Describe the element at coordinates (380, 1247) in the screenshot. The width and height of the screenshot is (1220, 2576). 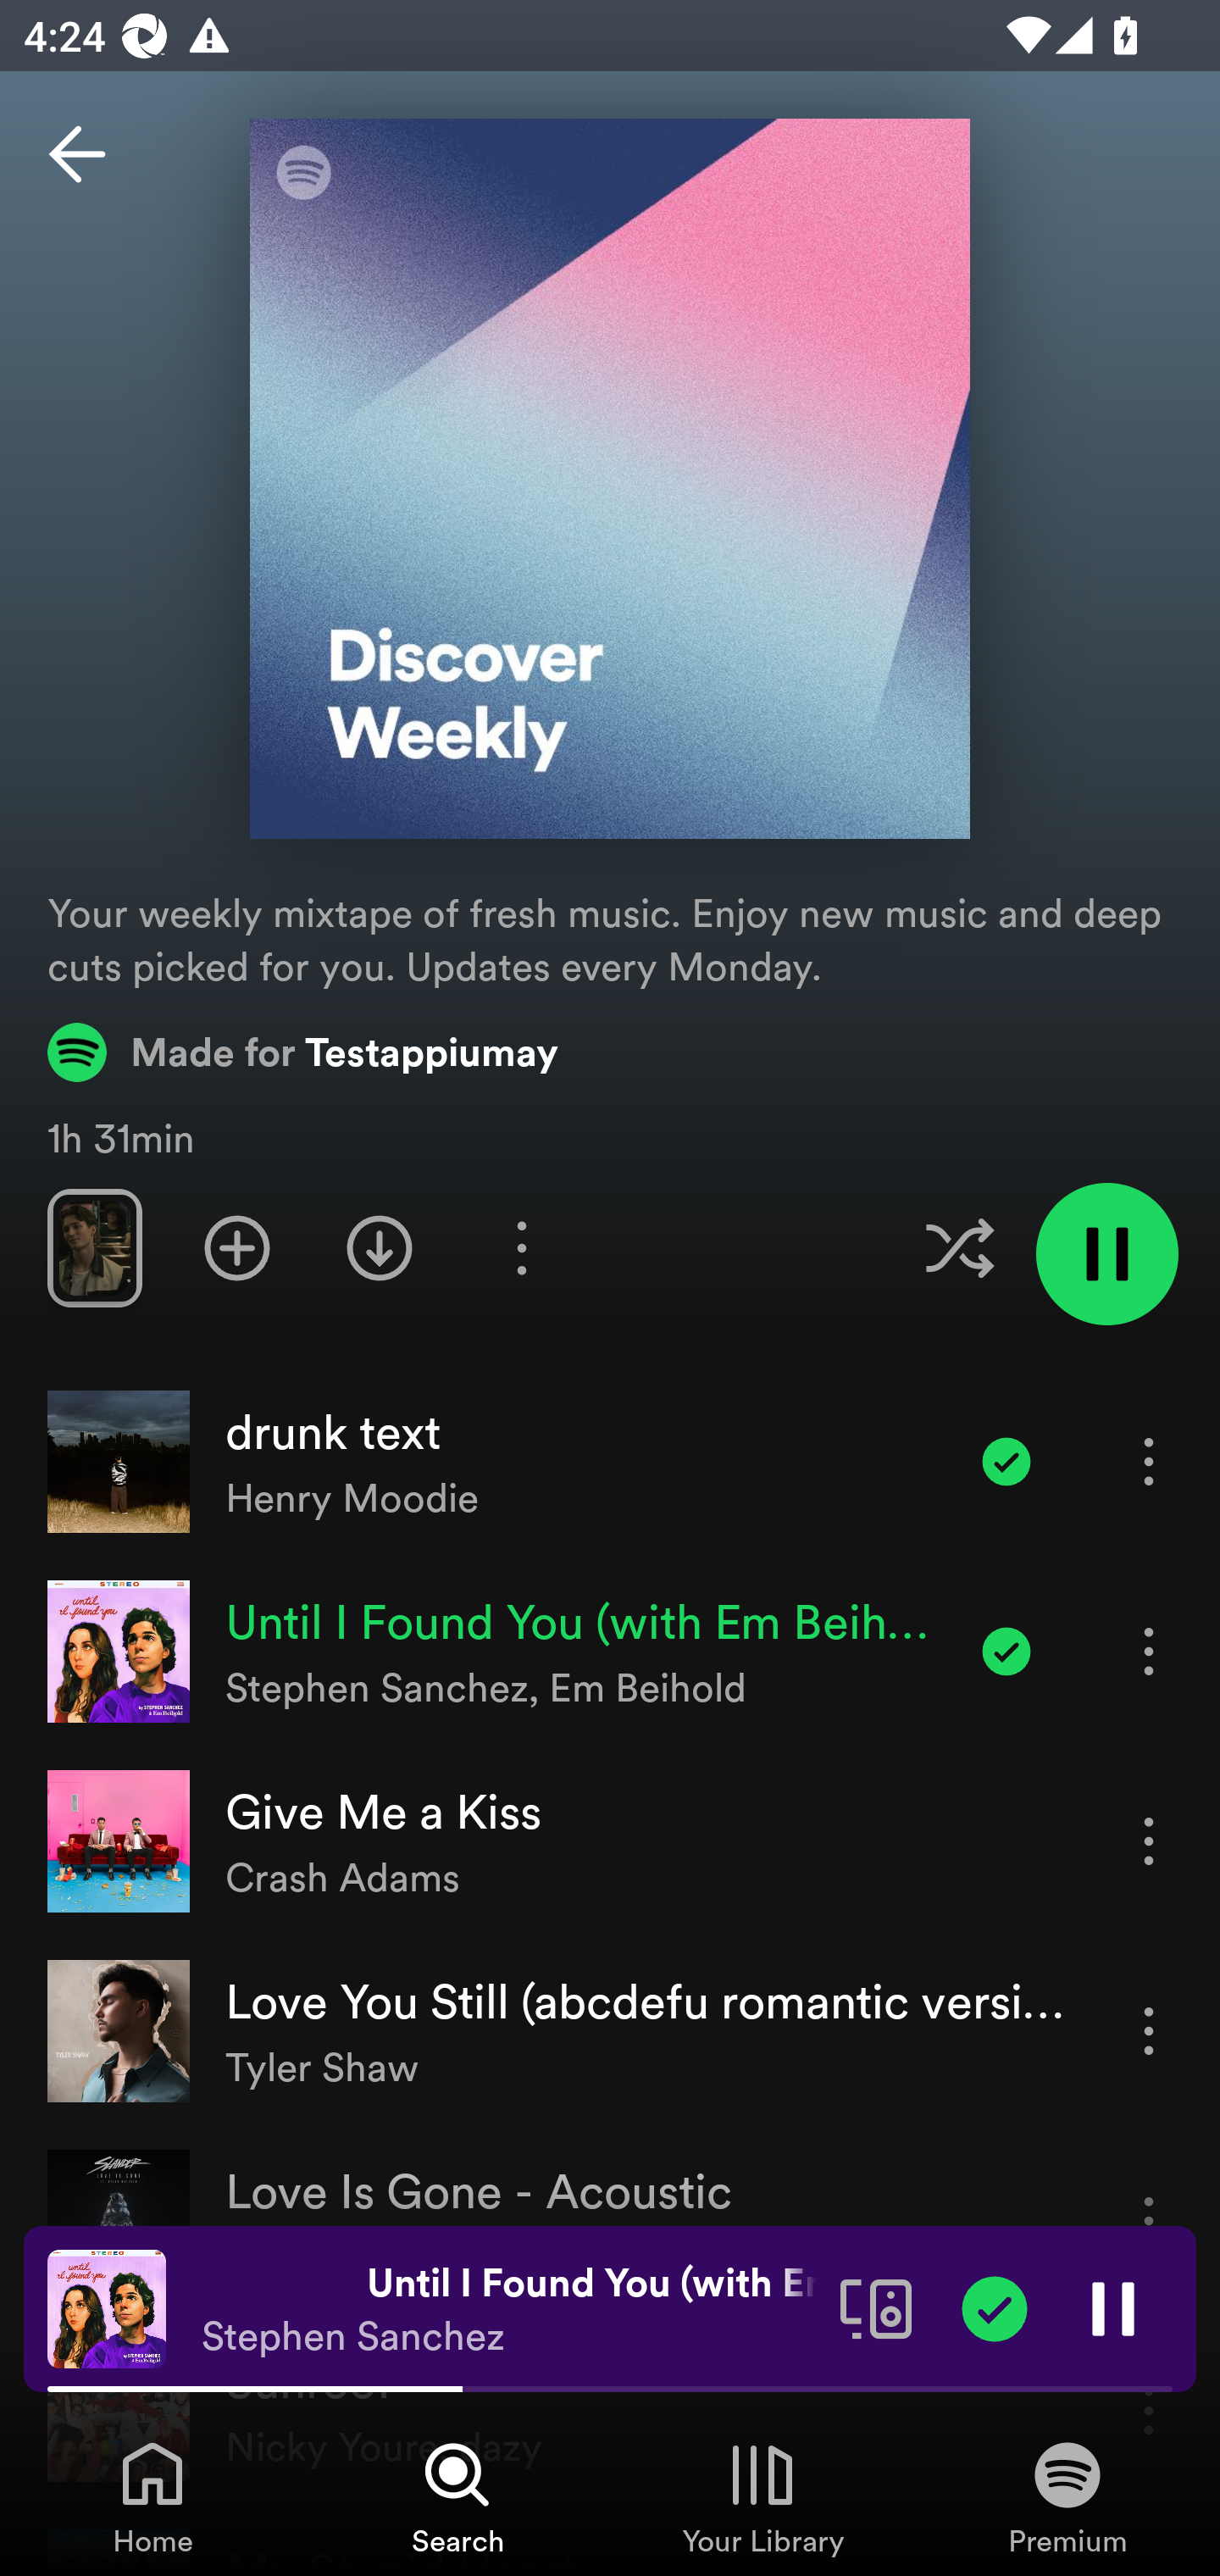
I see `Download` at that location.